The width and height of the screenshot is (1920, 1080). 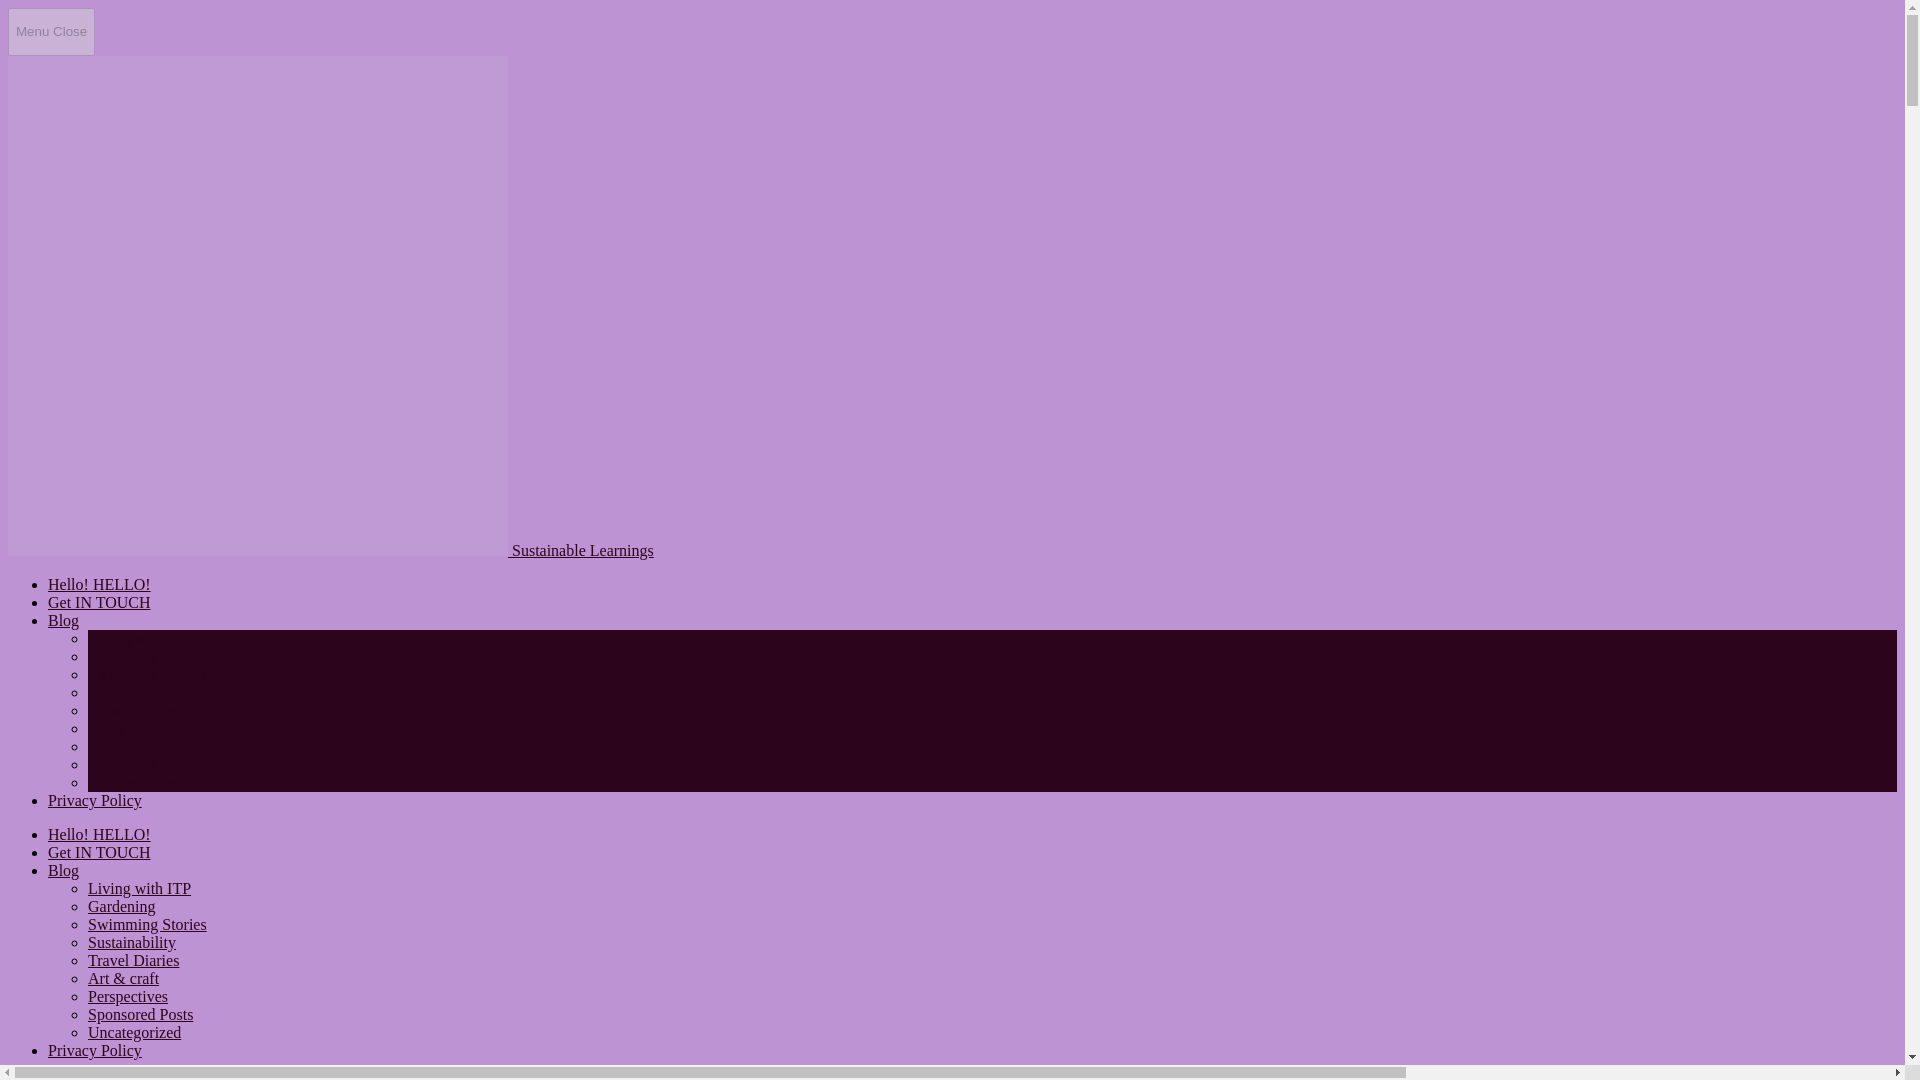 I want to click on Sustainability, so click(x=132, y=942).